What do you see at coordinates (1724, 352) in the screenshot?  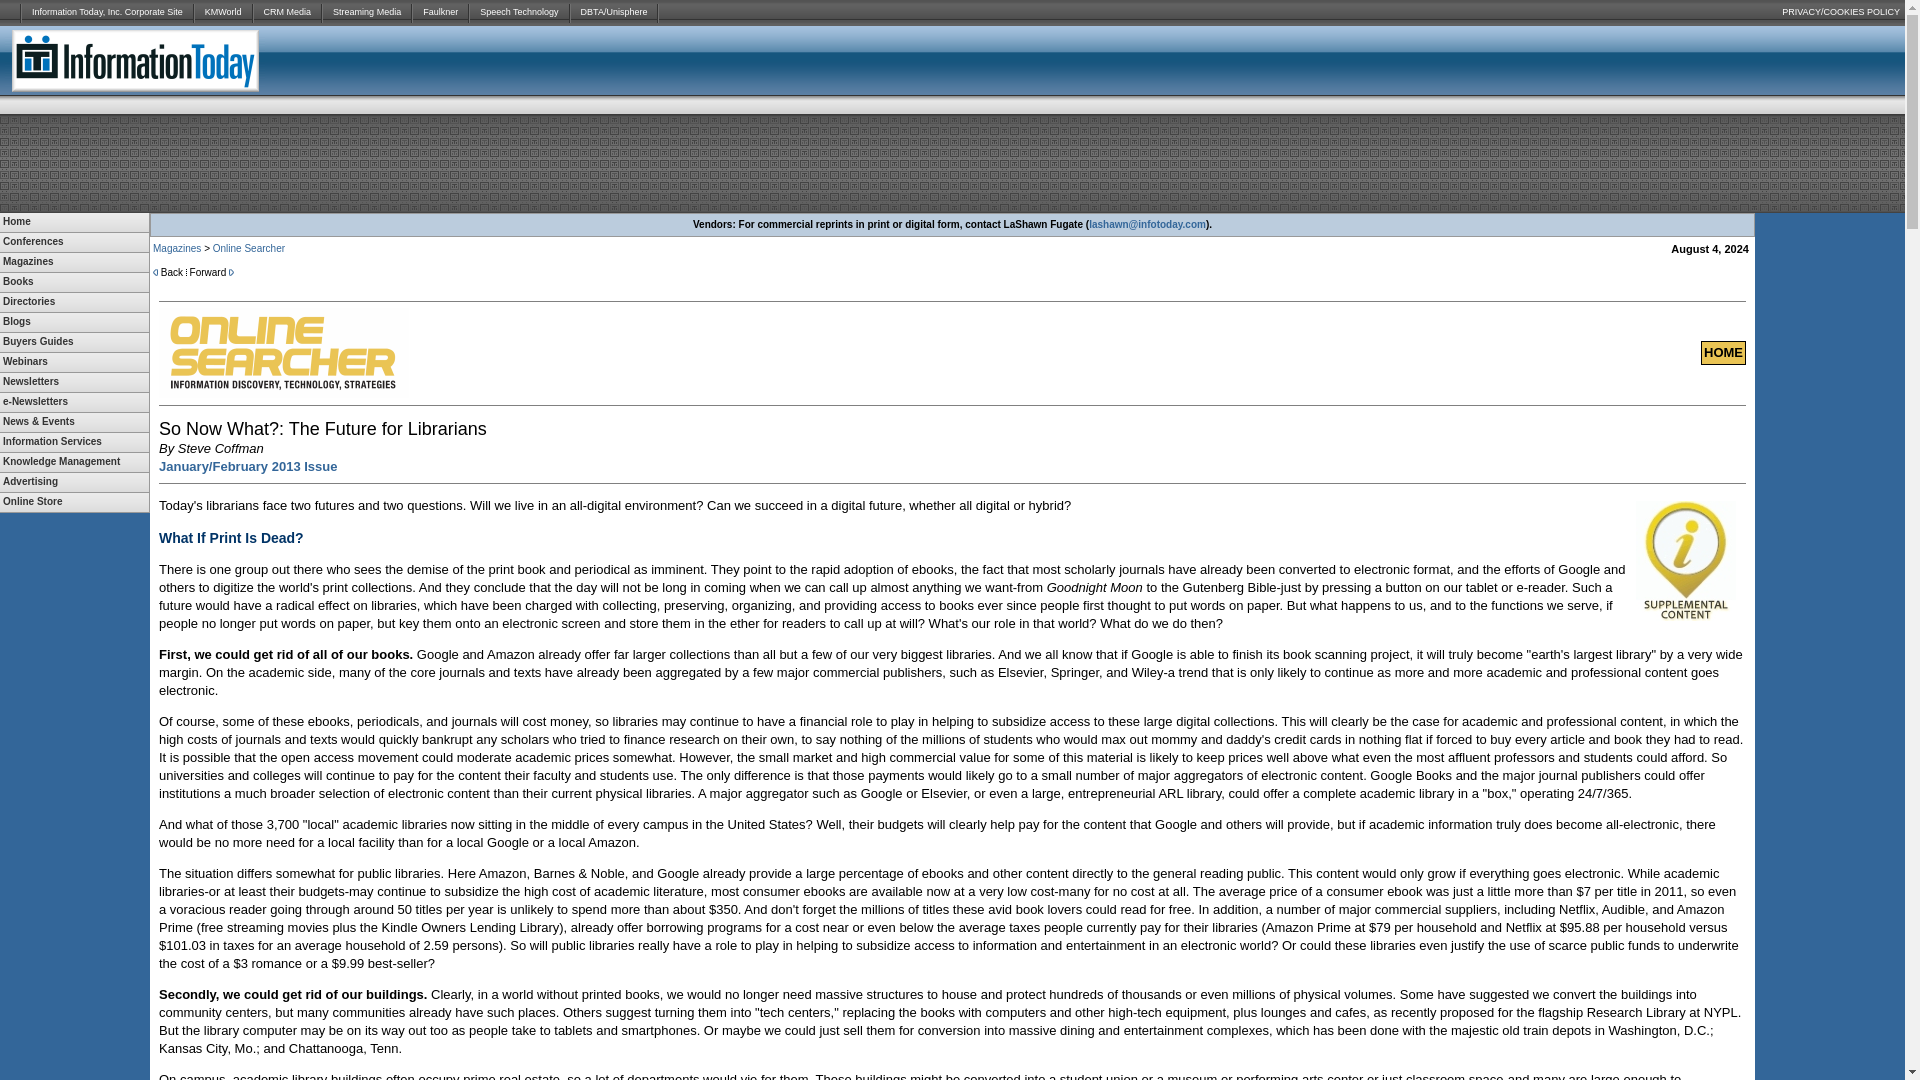 I see `Online Searcher Home` at bounding box center [1724, 352].